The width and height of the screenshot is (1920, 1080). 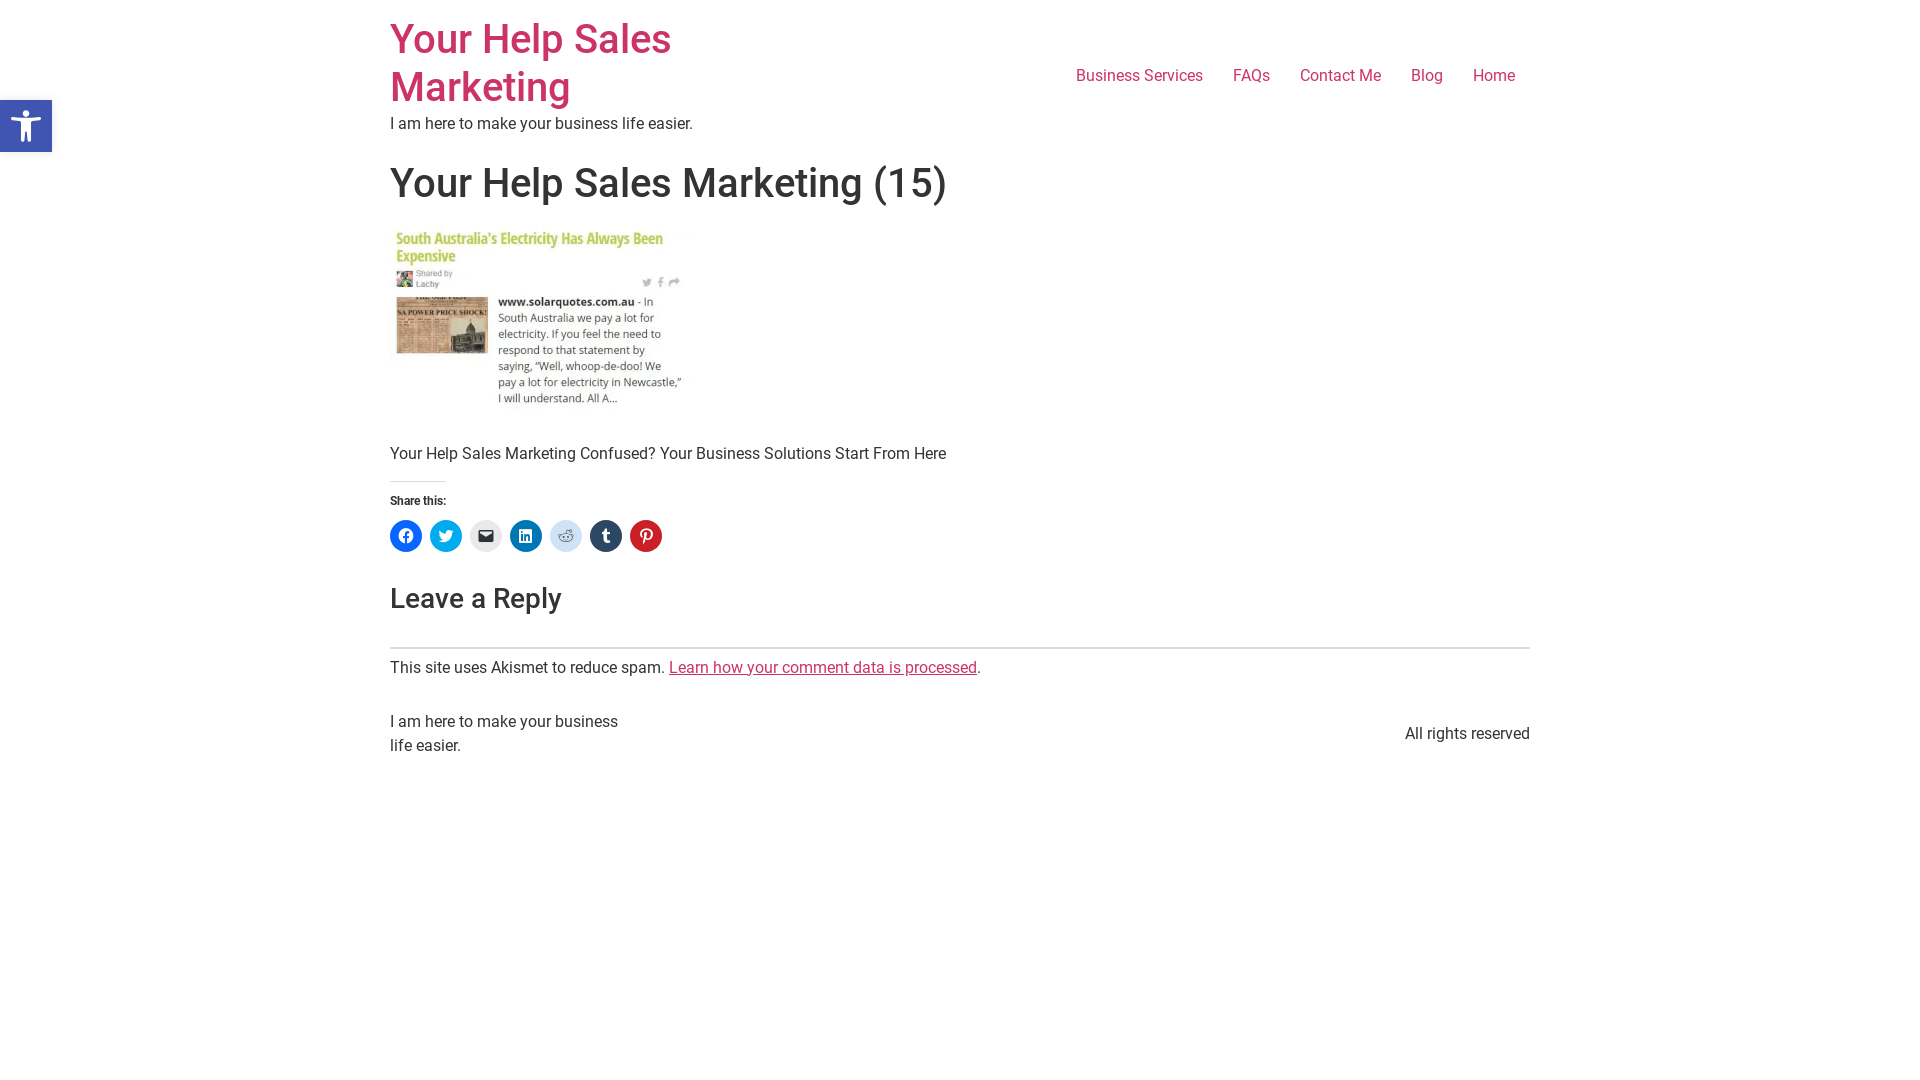 I want to click on Click to share on Reddit (Opens in new window), so click(x=566, y=536).